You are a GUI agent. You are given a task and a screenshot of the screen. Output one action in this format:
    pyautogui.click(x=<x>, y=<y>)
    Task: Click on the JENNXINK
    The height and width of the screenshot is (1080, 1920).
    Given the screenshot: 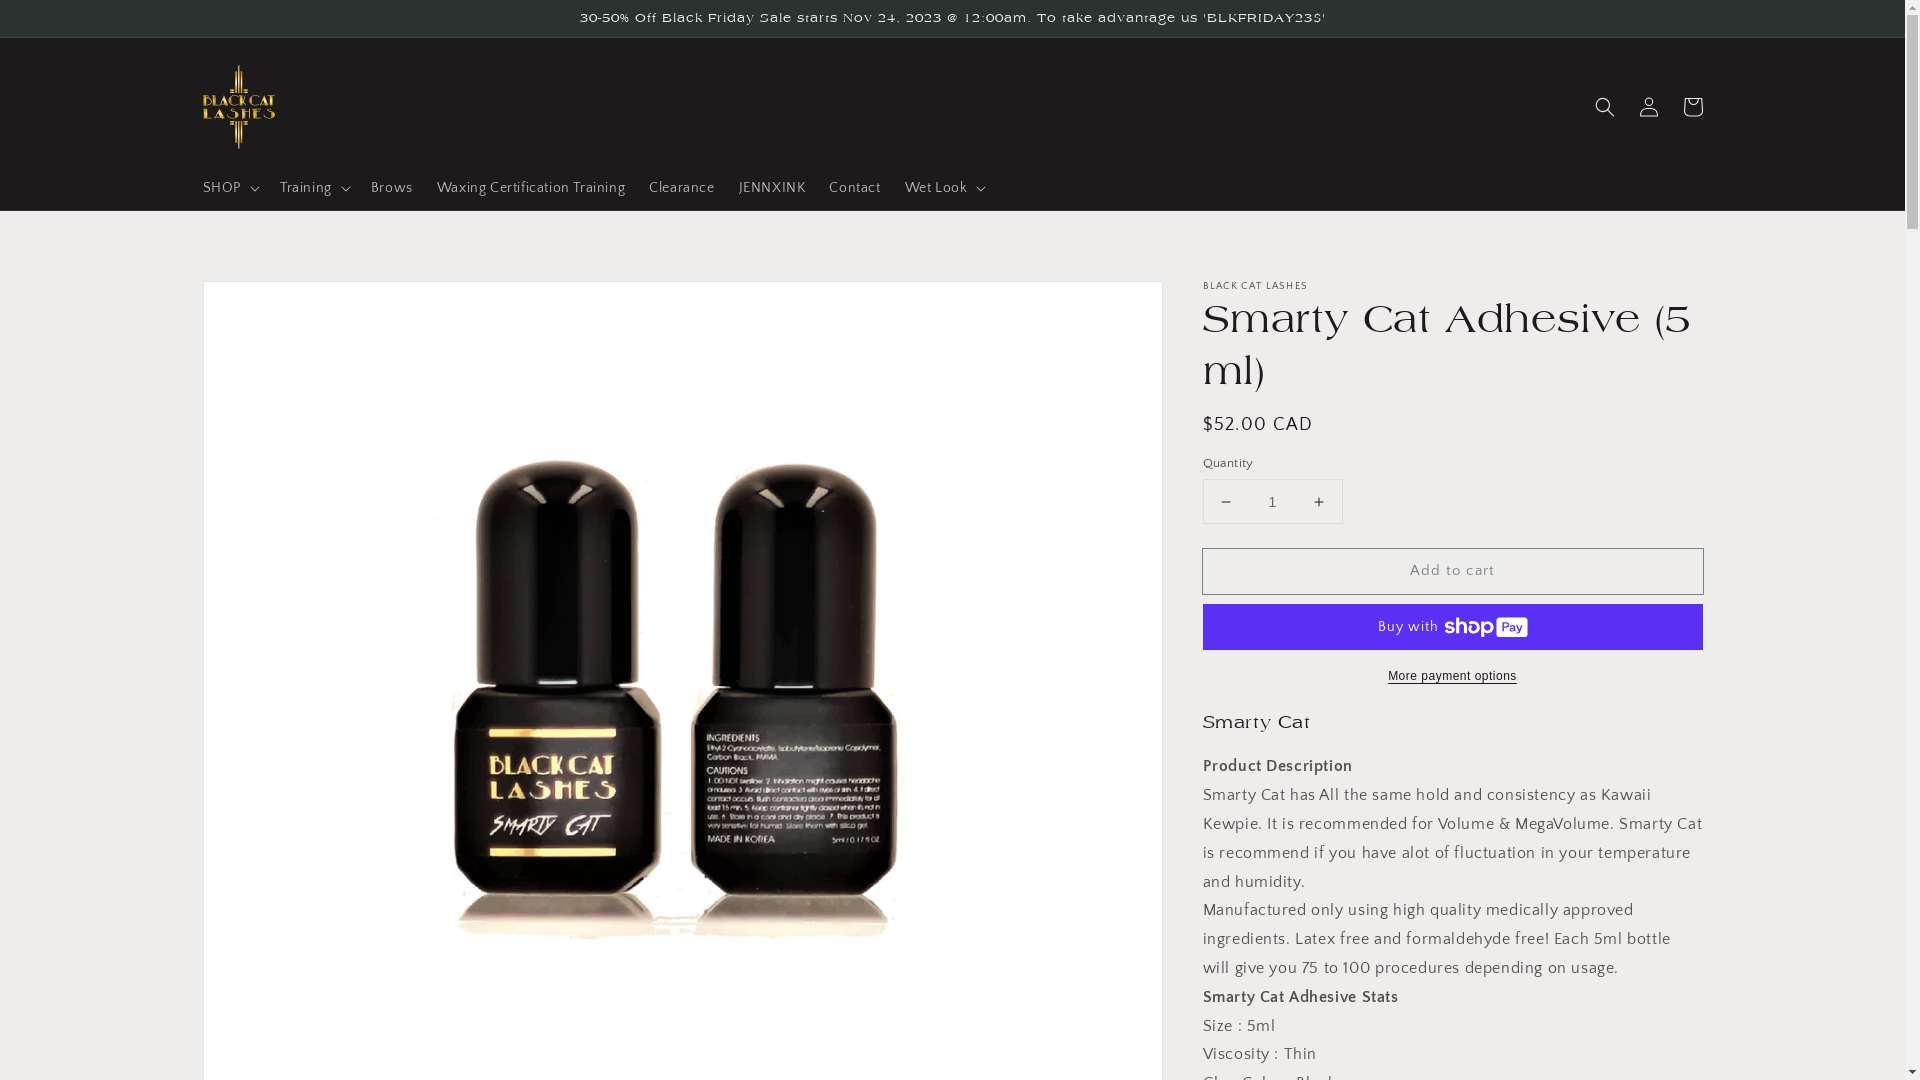 What is the action you would take?
    pyautogui.click(x=772, y=188)
    